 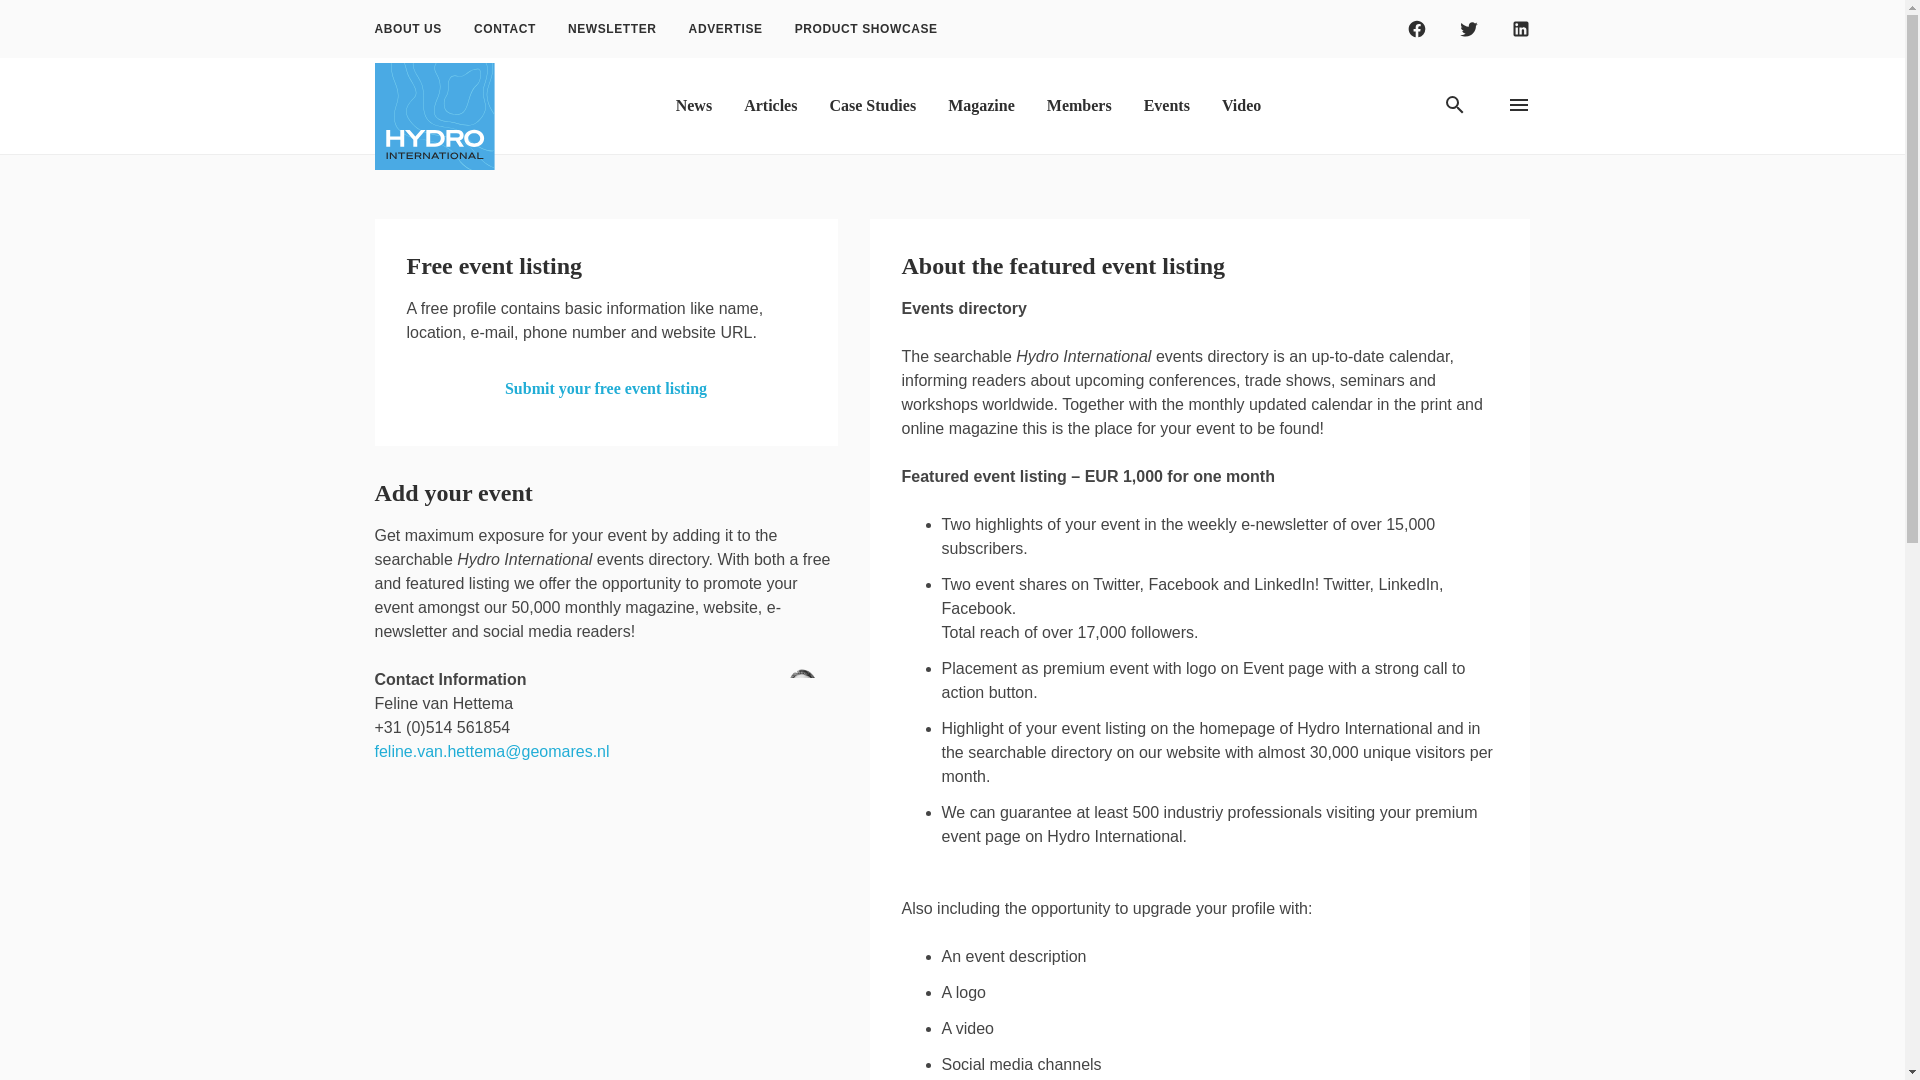 What do you see at coordinates (1080, 106) in the screenshot?
I see `Members` at bounding box center [1080, 106].